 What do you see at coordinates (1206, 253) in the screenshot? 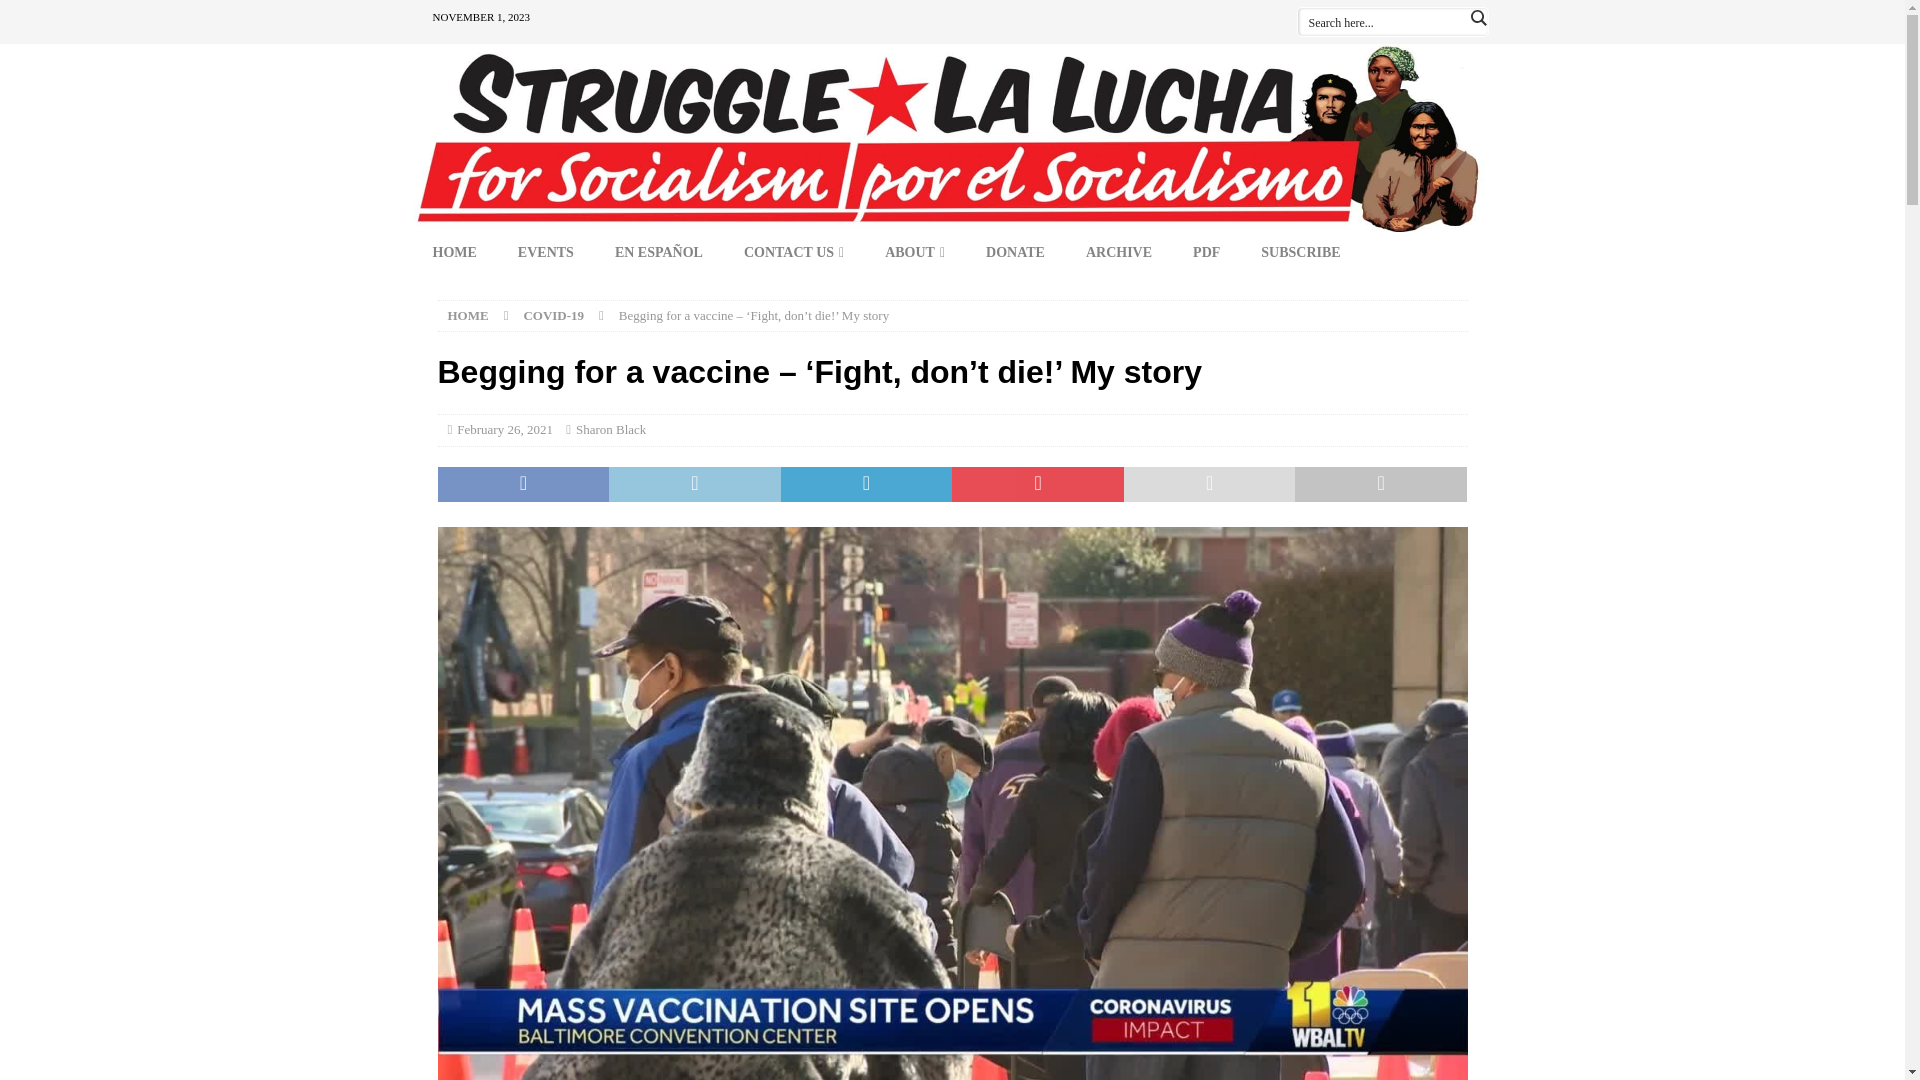
I see `PDF` at bounding box center [1206, 253].